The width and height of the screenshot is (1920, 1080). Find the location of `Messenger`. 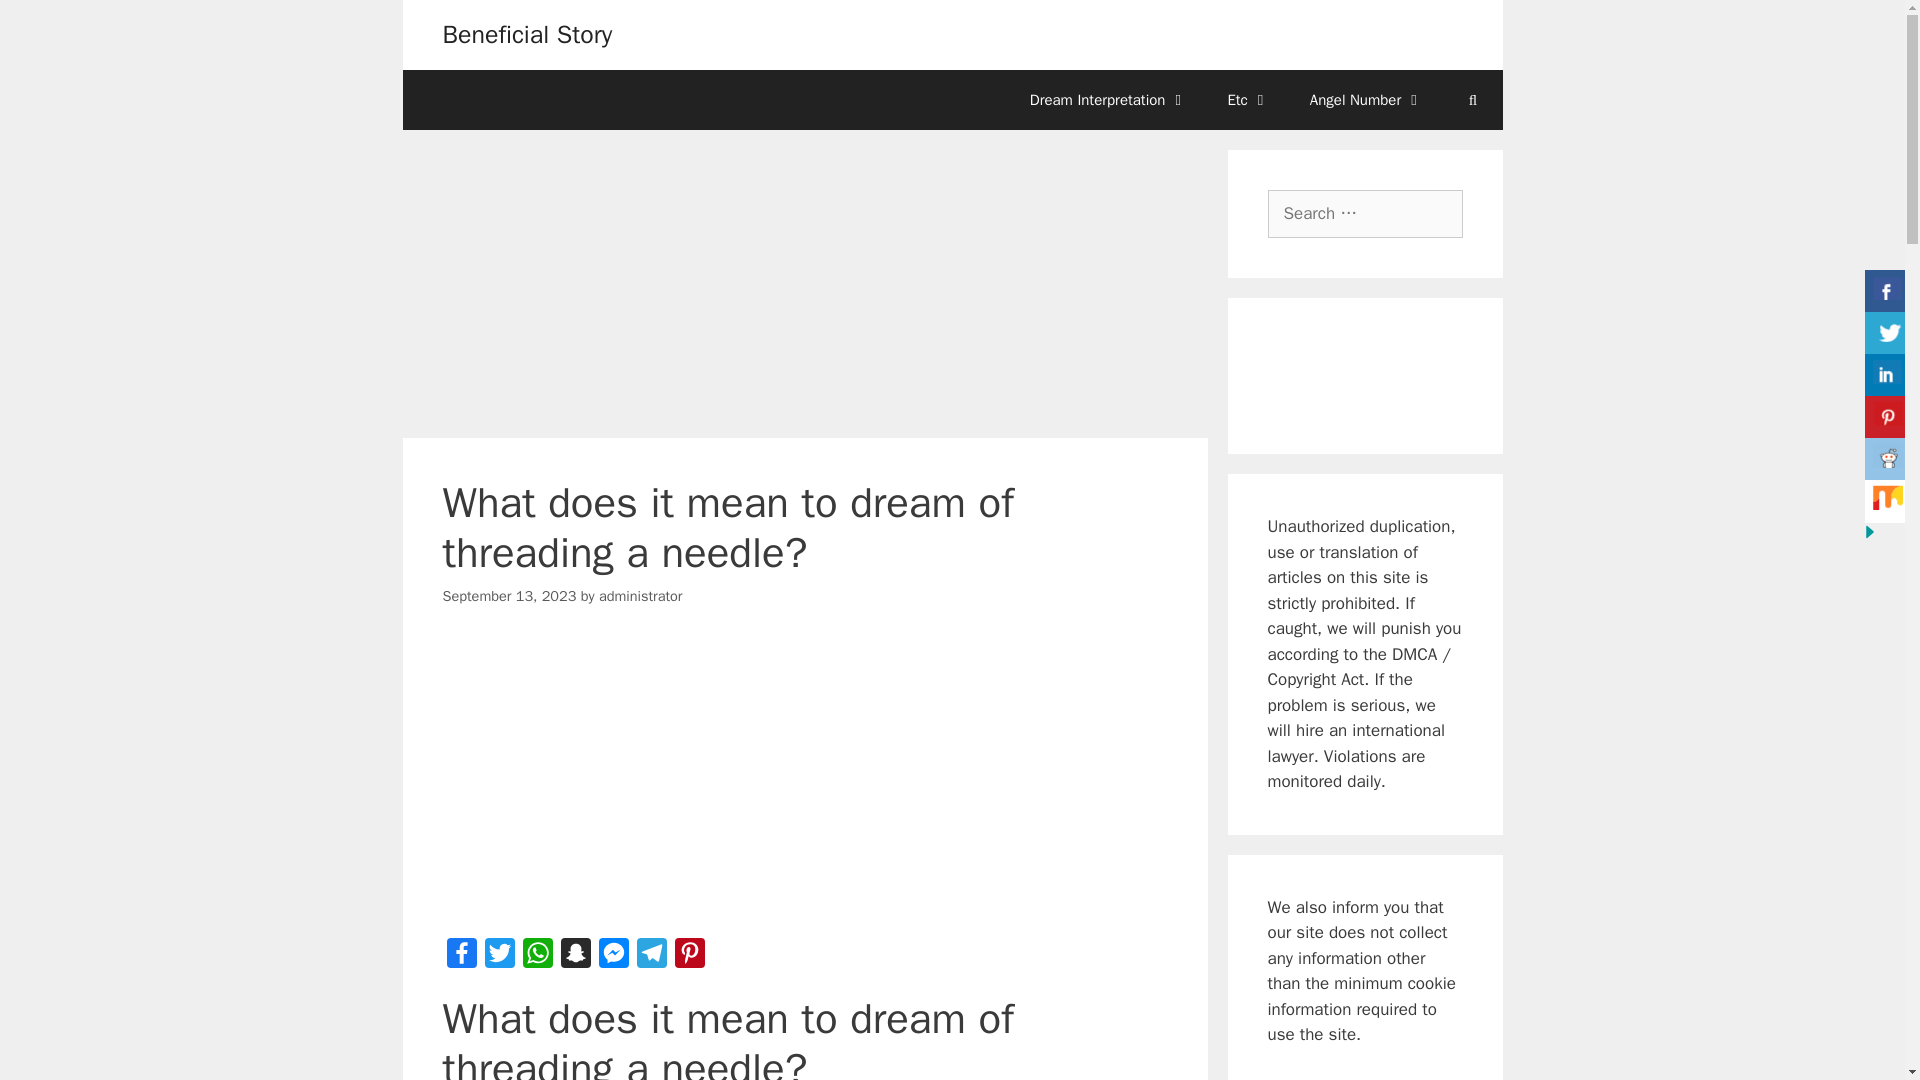

Messenger is located at coordinates (612, 958).